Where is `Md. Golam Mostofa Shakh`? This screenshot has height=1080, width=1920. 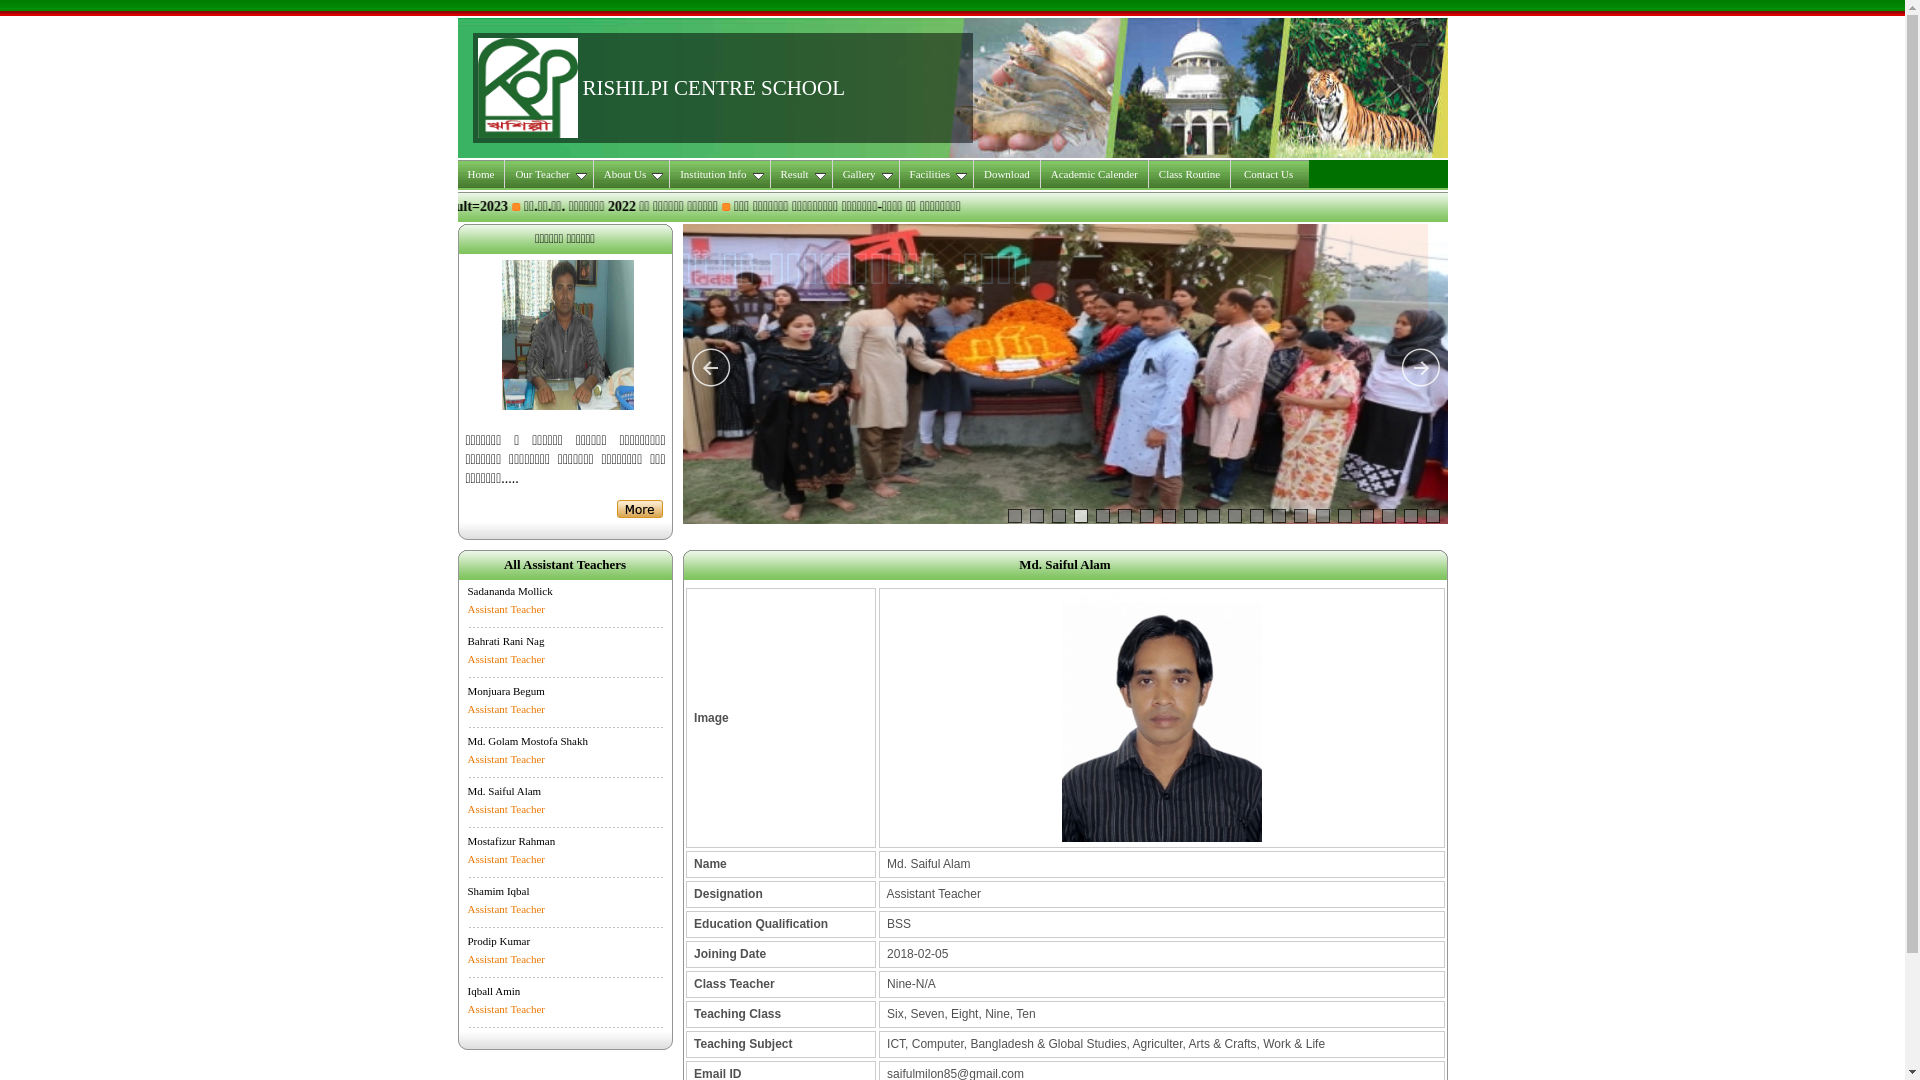 Md. Golam Mostofa Shakh is located at coordinates (528, 741).